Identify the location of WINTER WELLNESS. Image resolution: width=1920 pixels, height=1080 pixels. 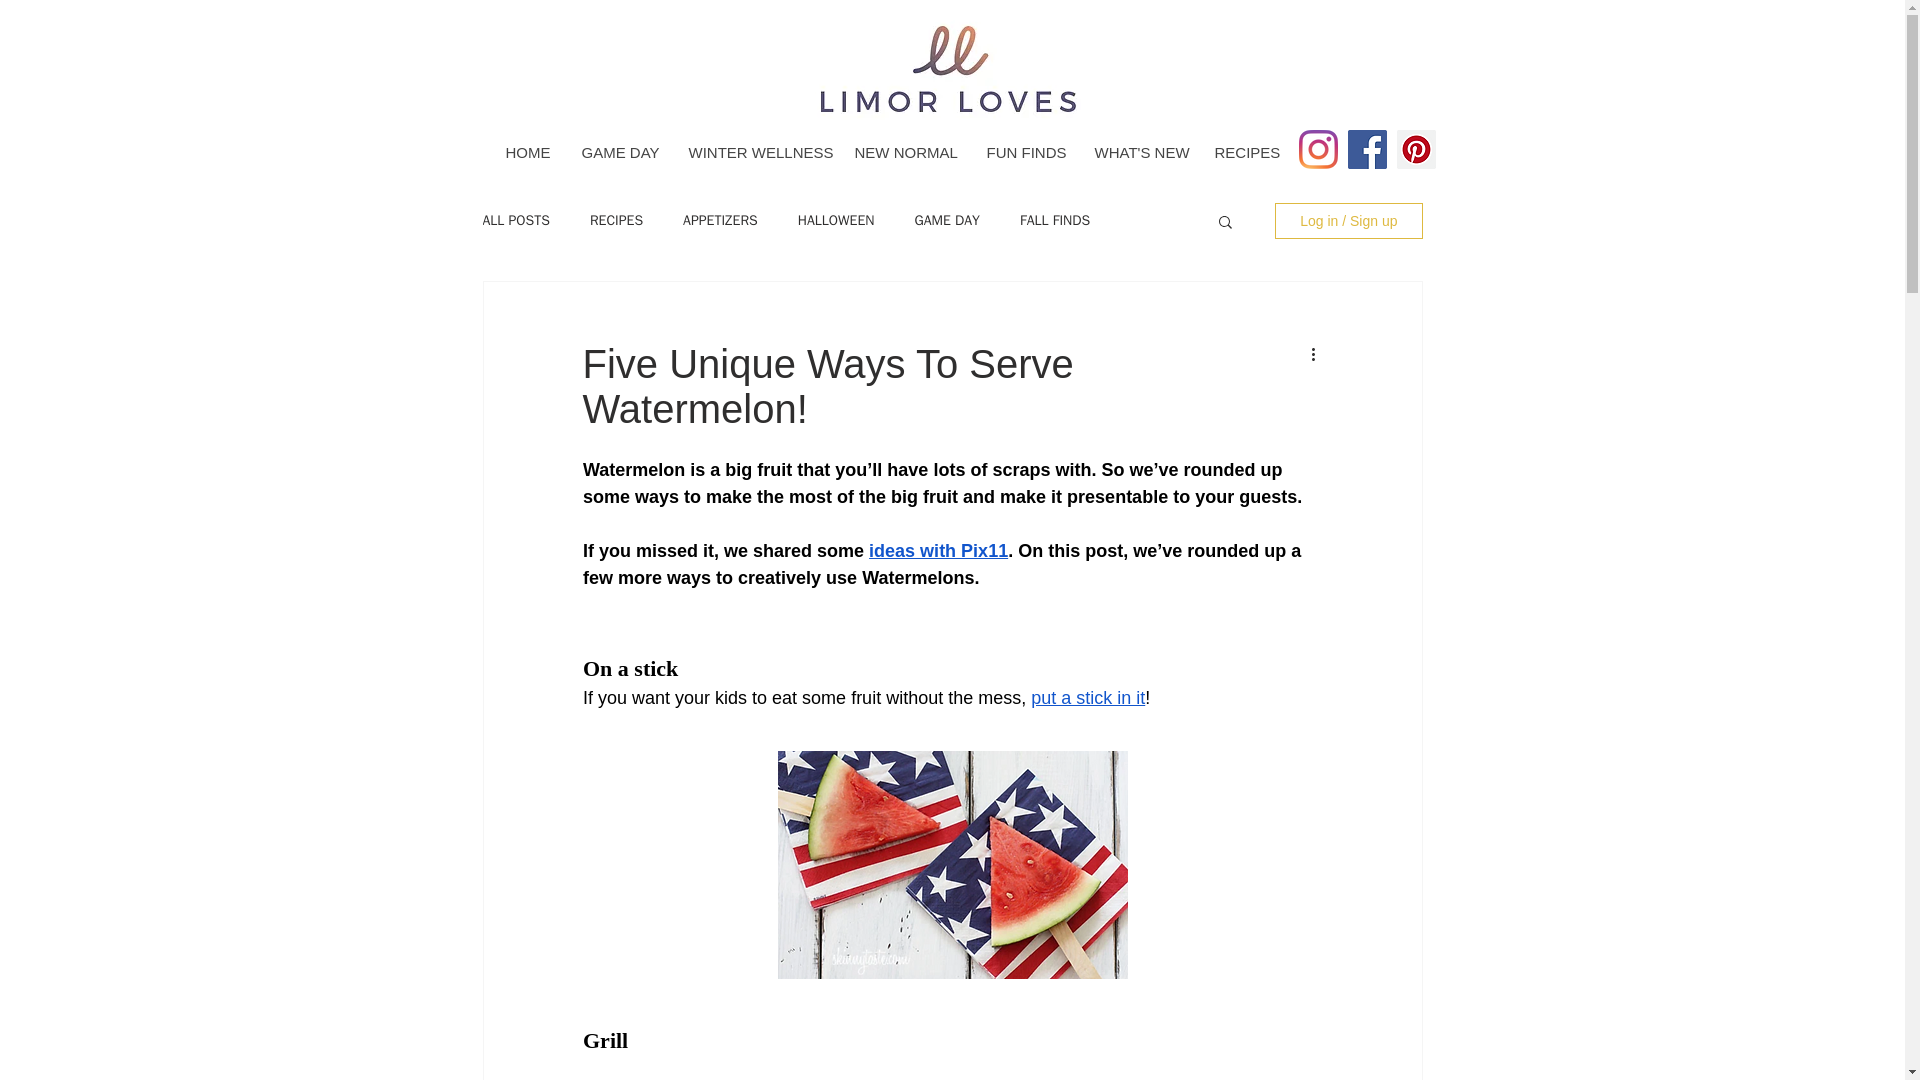
(754, 152).